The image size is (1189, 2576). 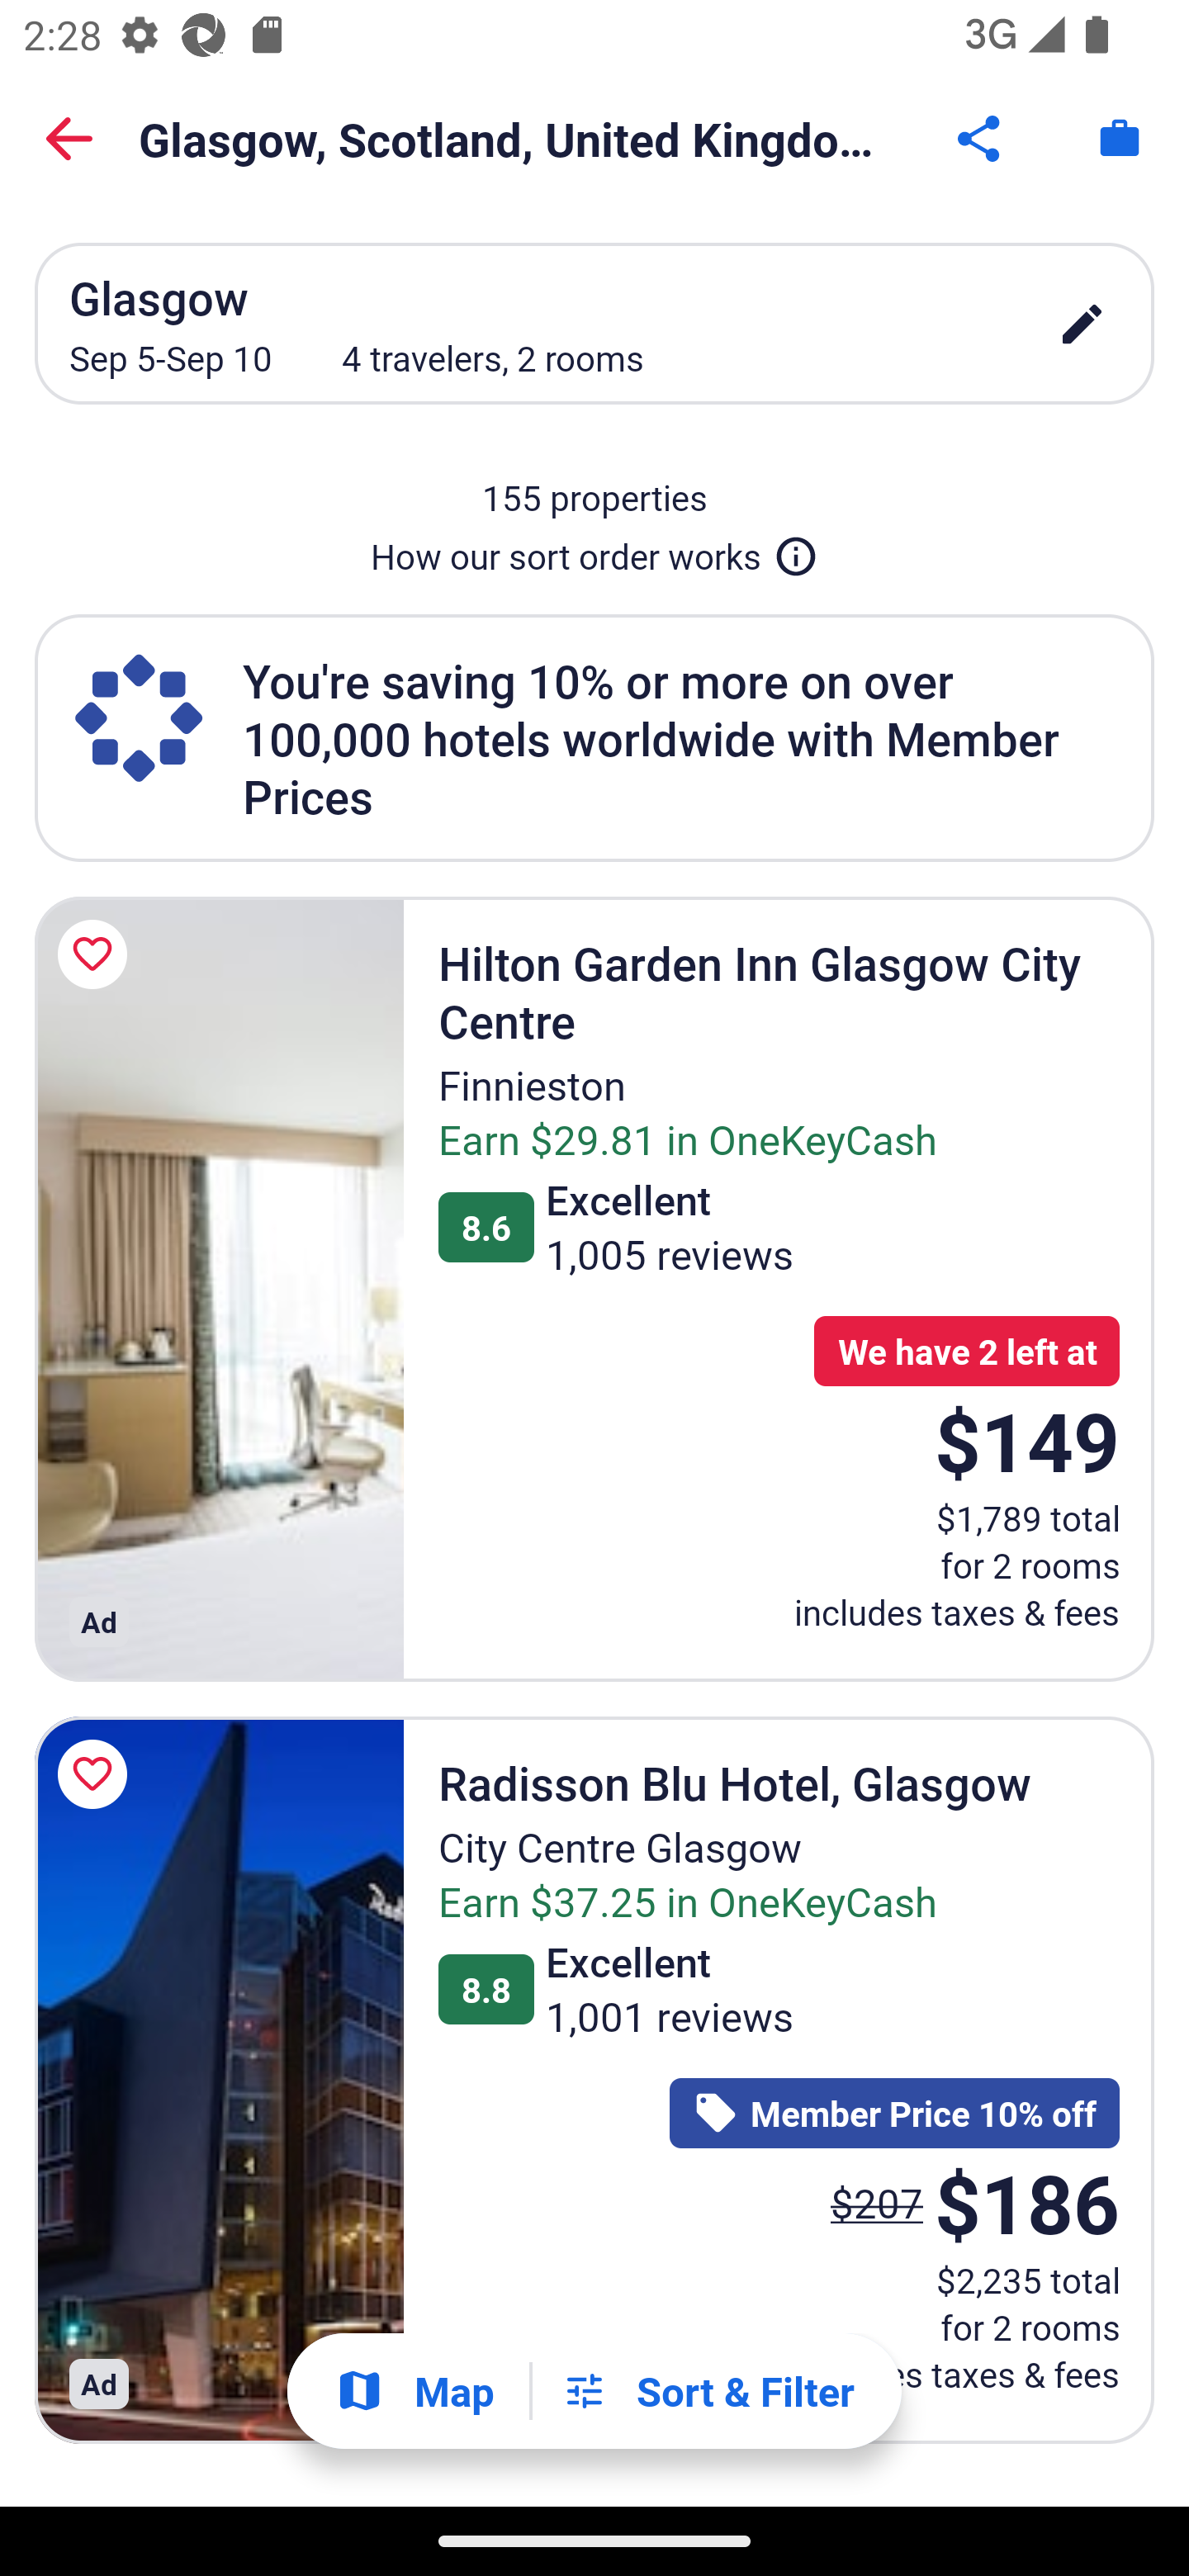 What do you see at coordinates (97, 1774) in the screenshot?
I see `Save Radisson Blu Hotel, Glasgow to a trip` at bounding box center [97, 1774].